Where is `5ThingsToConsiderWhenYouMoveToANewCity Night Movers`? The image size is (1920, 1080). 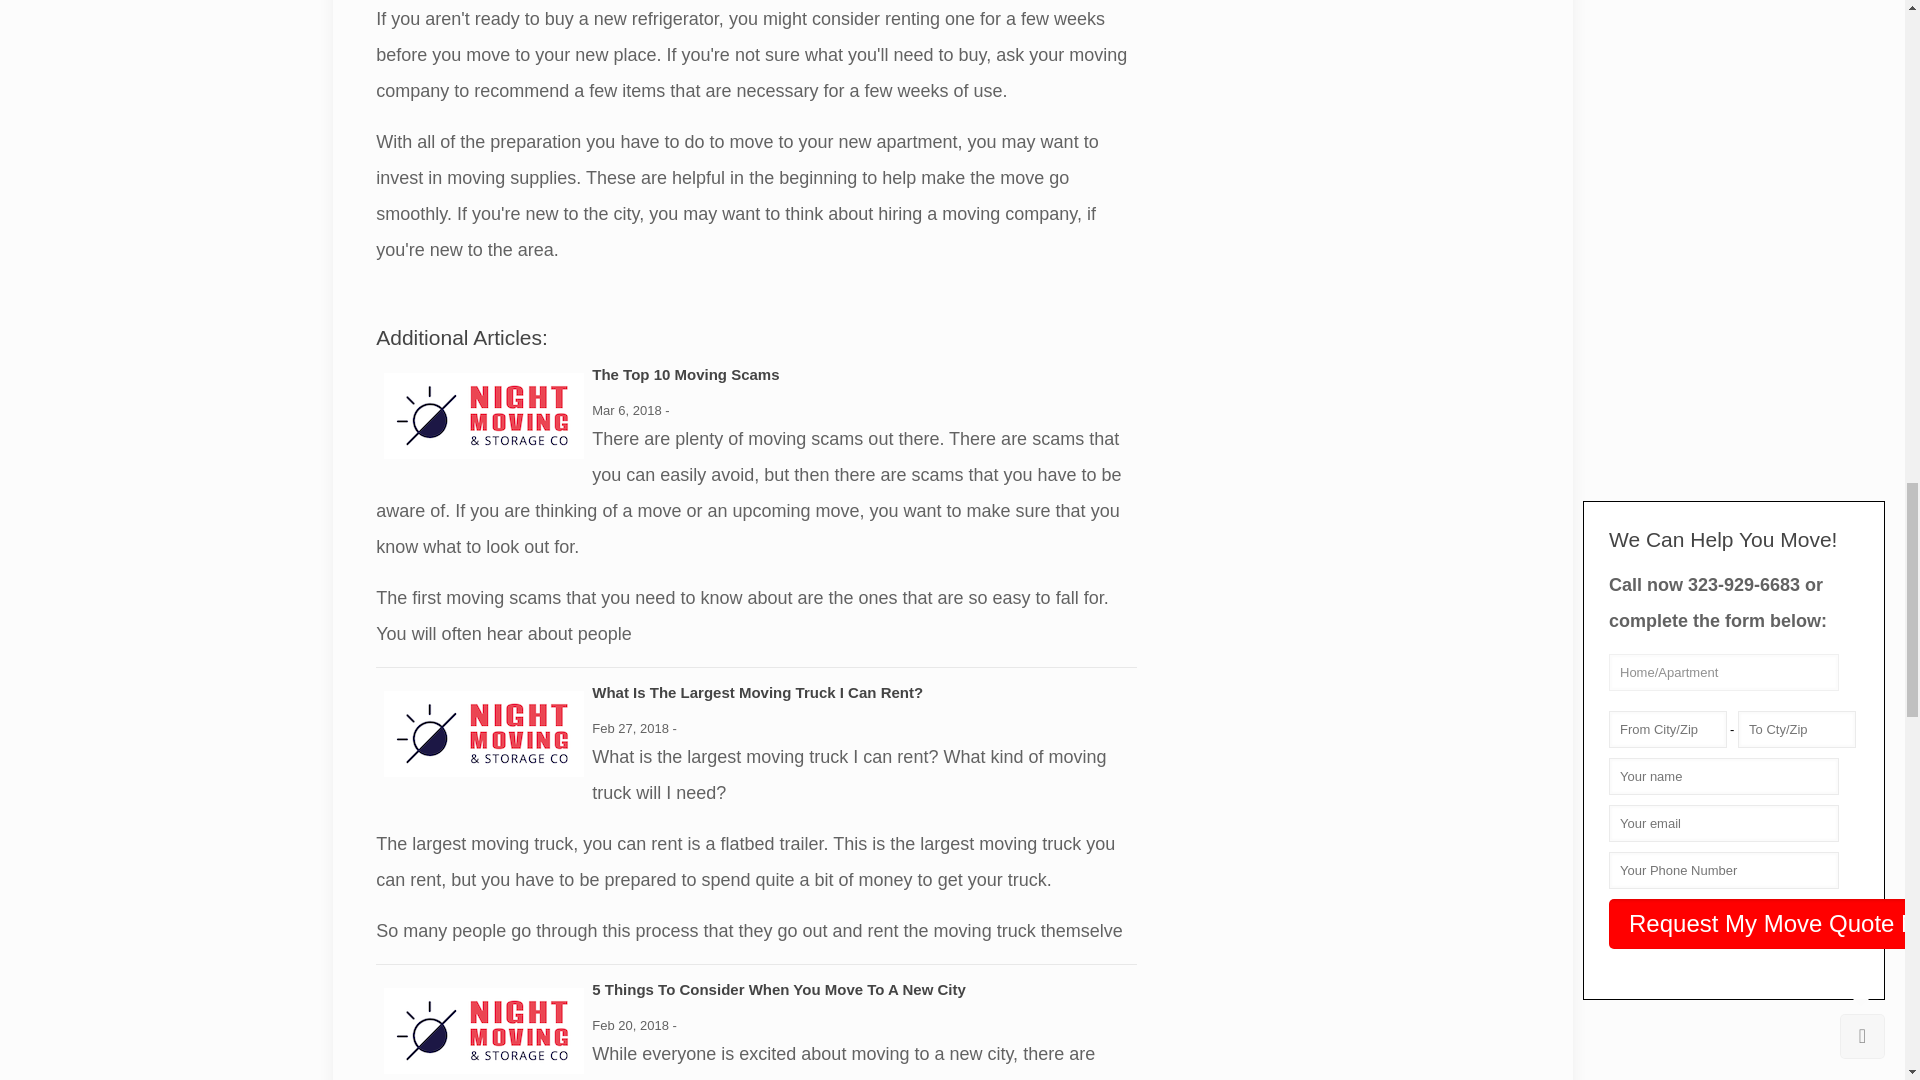
5ThingsToConsiderWhenYouMoveToANewCity Night Movers is located at coordinates (484, 1030).